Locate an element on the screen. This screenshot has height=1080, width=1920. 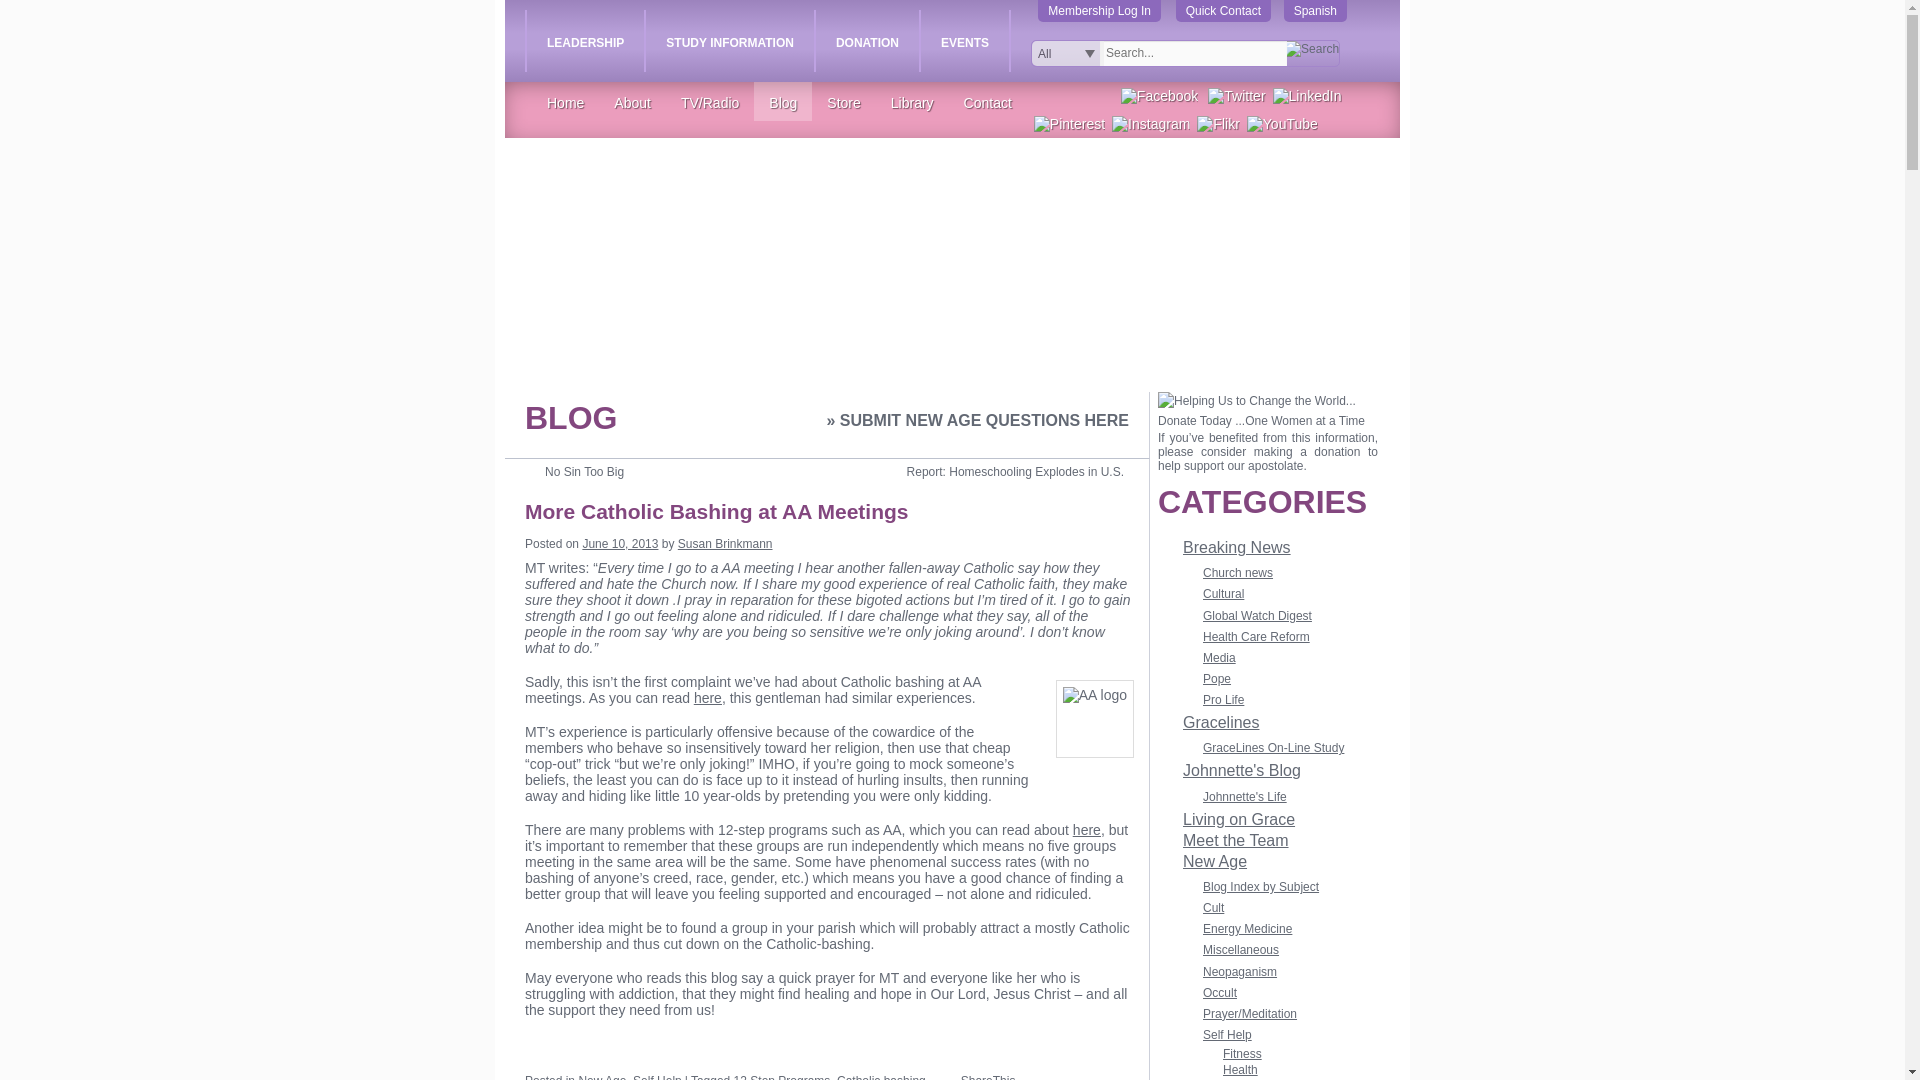
Tired of Church Bashing at AA Meetings is located at coordinates (707, 698).